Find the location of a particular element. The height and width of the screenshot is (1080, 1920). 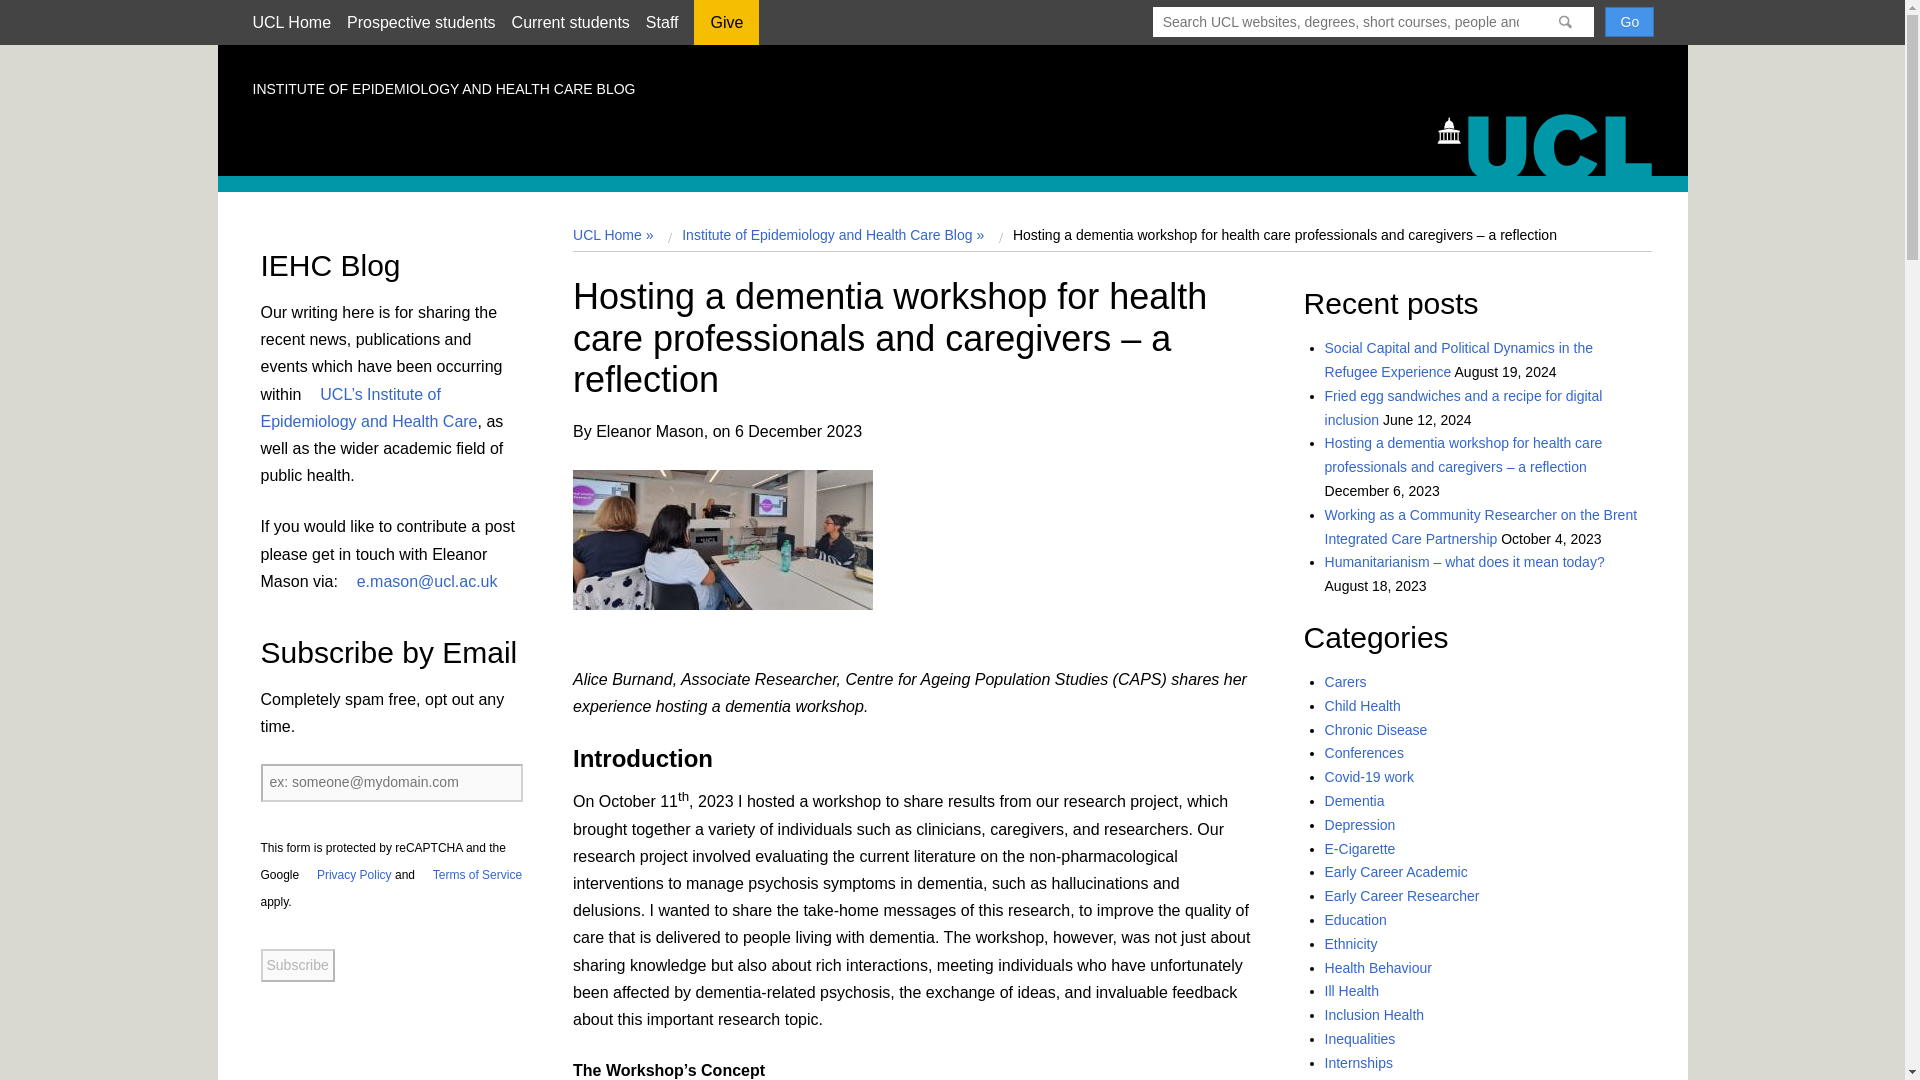

Early Career Researcher is located at coordinates (1402, 895).